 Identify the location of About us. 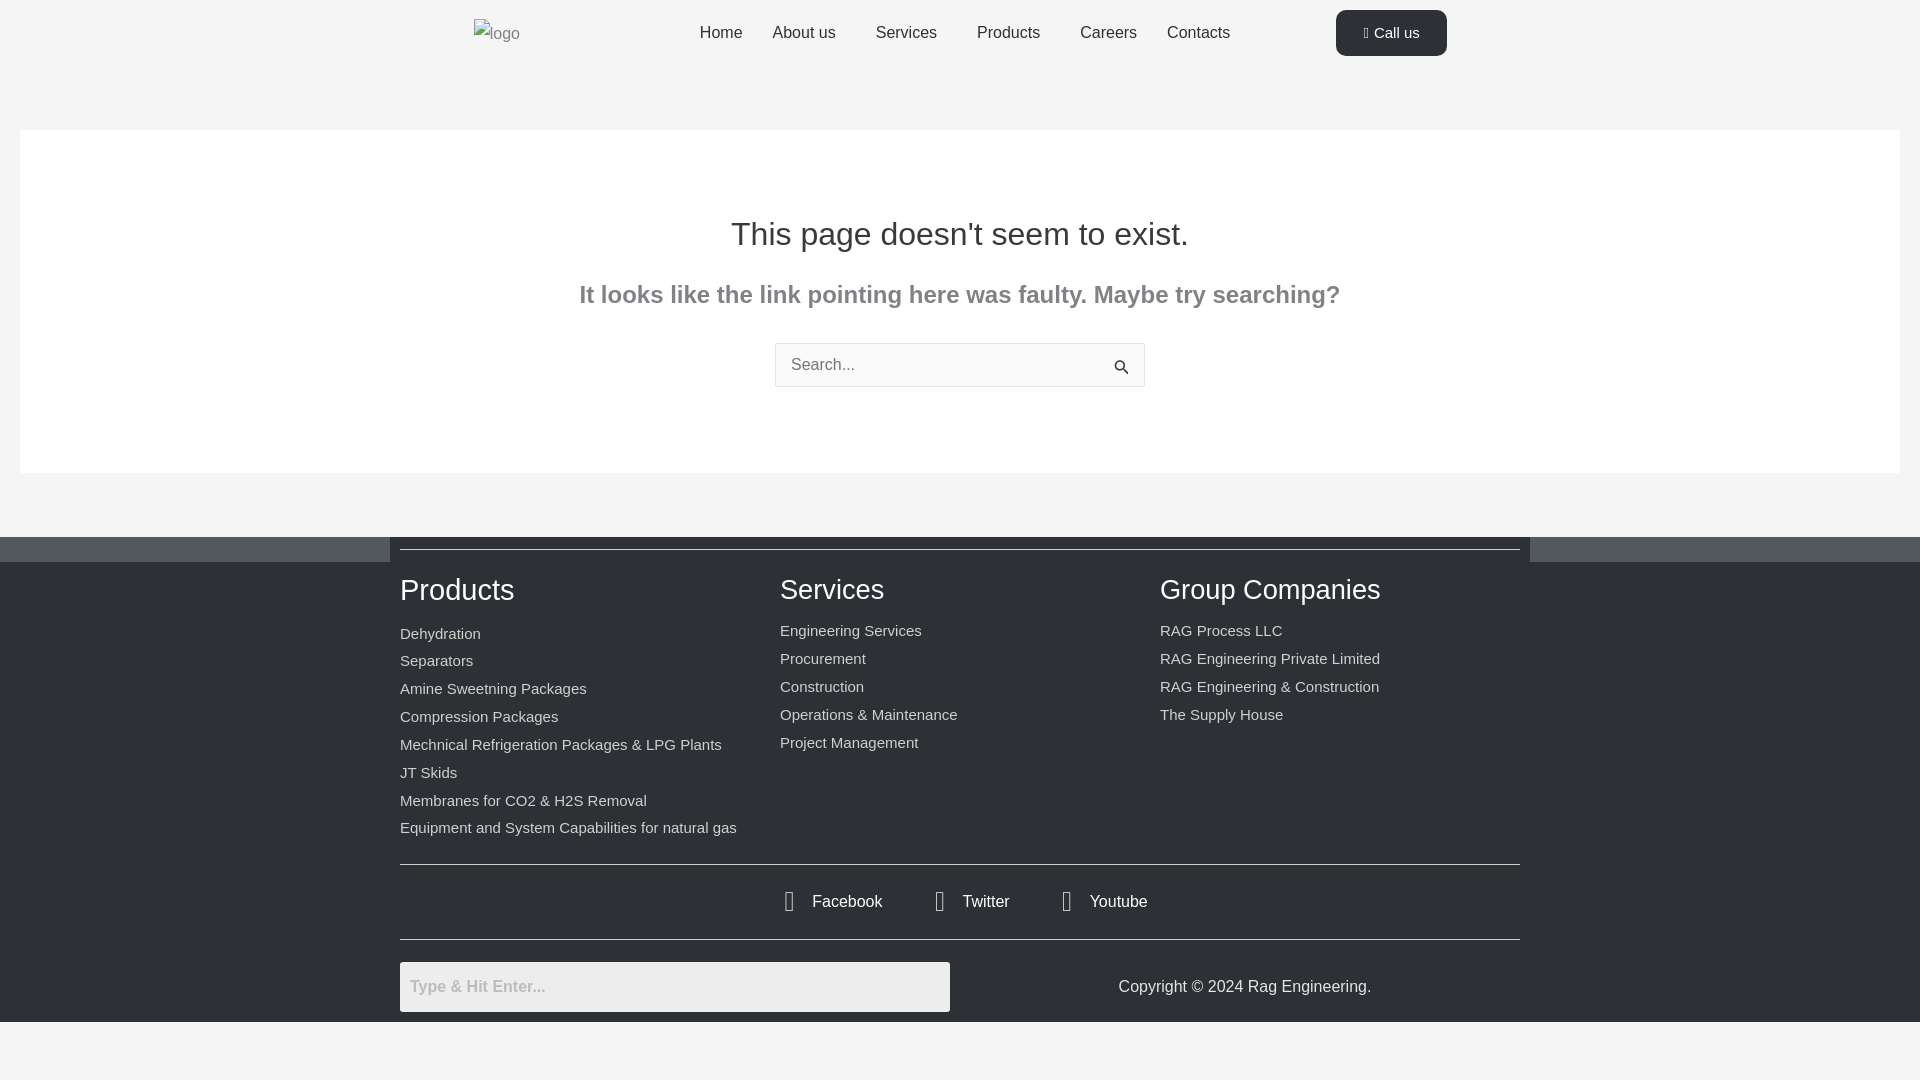
(809, 32).